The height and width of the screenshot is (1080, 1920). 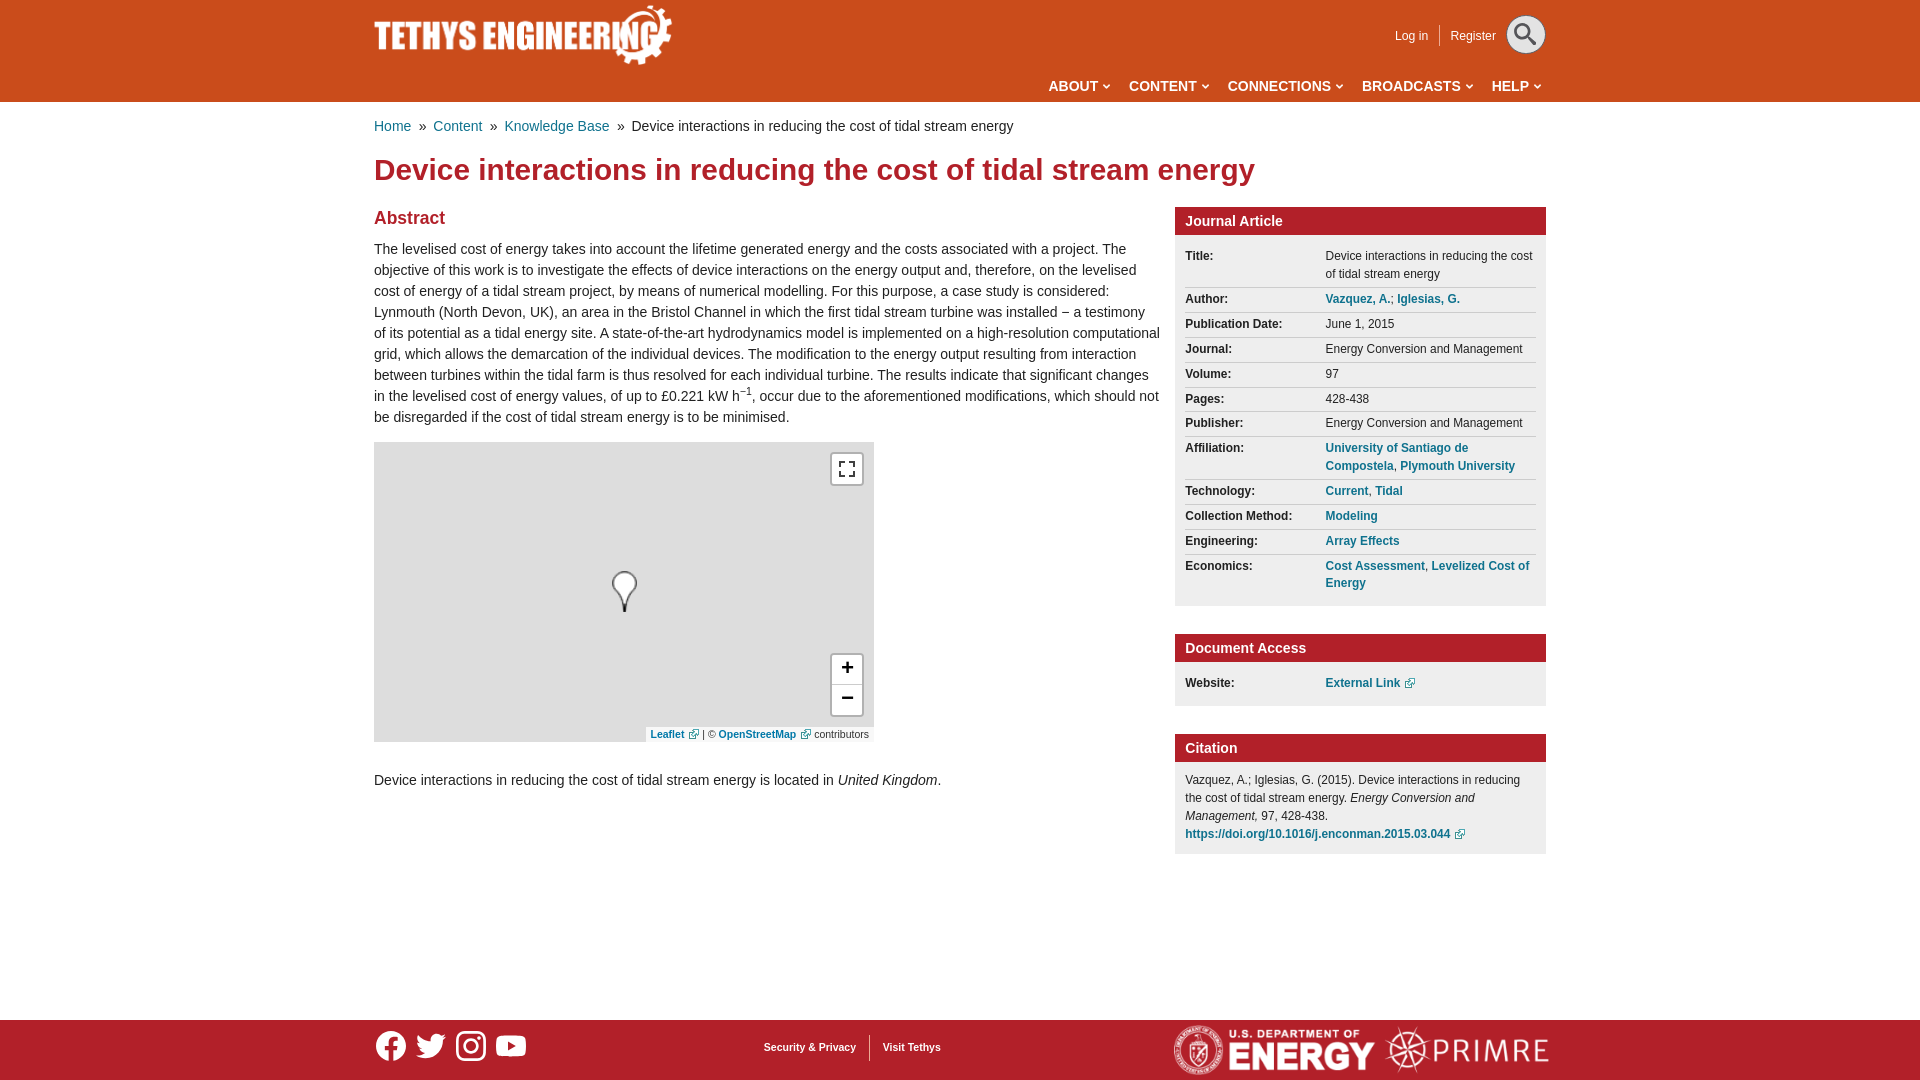 I want to click on CONTENT, so click(x=1168, y=86).